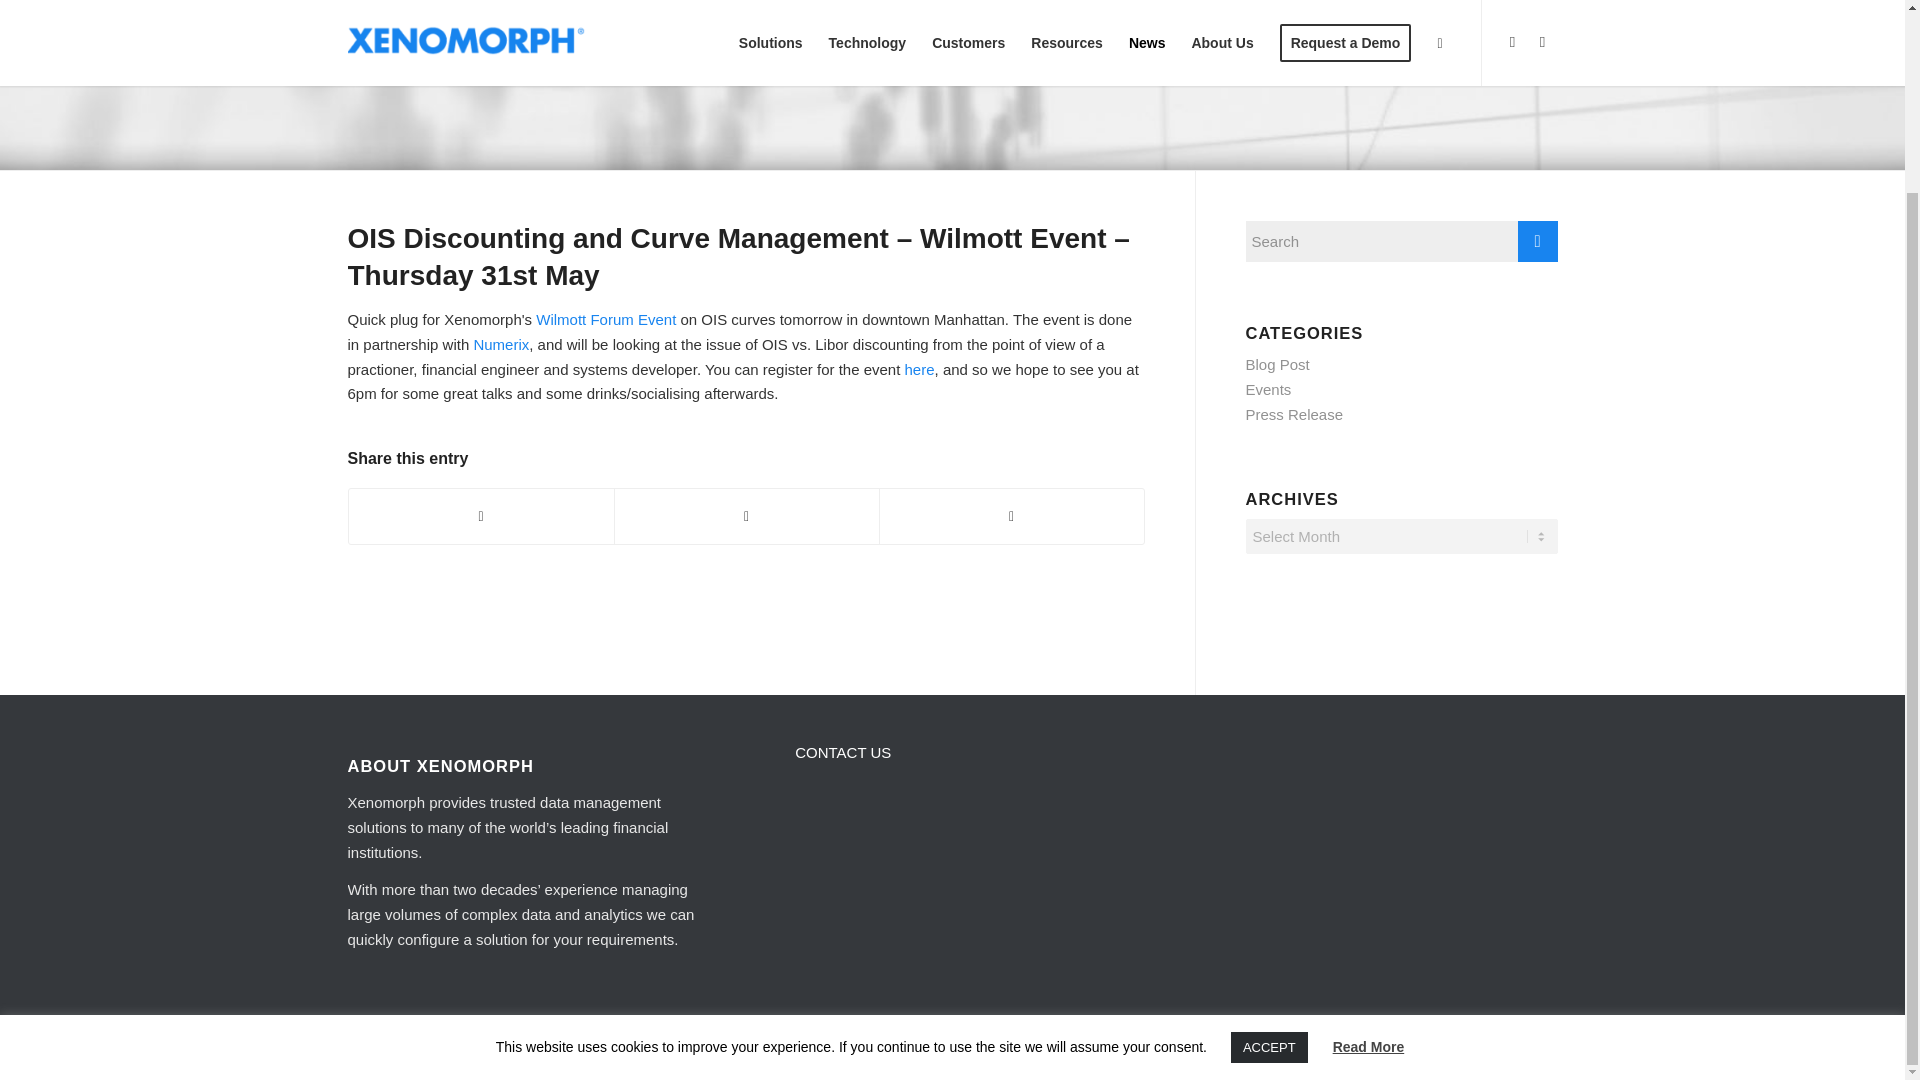 The width and height of the screenshot is (1920, 1080). What do you see at coordinates (842, 752) in the screenshot?
I see `CONTACT US` at bounding box center [842, 752].